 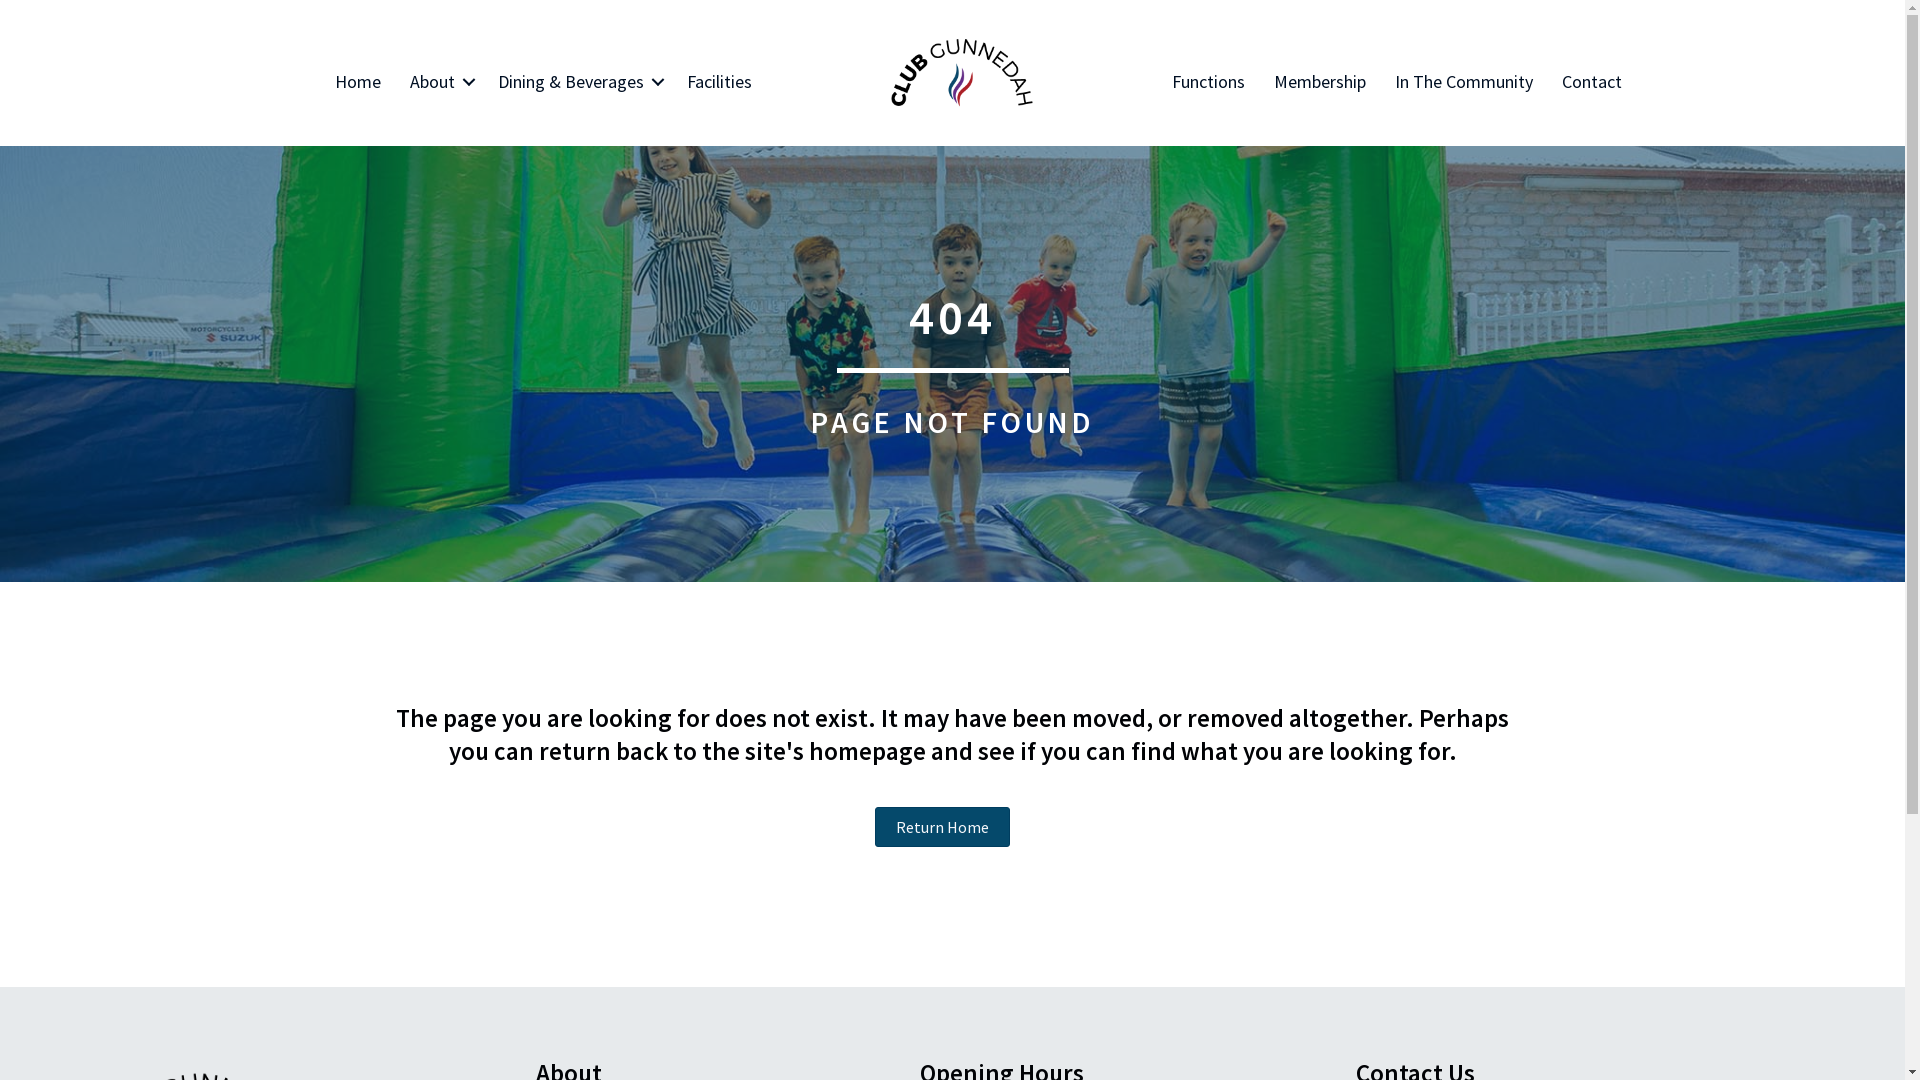 What do you see at coordinates (440, 82) in the screenshot?
I see `About` at bounding box center [440, 82].